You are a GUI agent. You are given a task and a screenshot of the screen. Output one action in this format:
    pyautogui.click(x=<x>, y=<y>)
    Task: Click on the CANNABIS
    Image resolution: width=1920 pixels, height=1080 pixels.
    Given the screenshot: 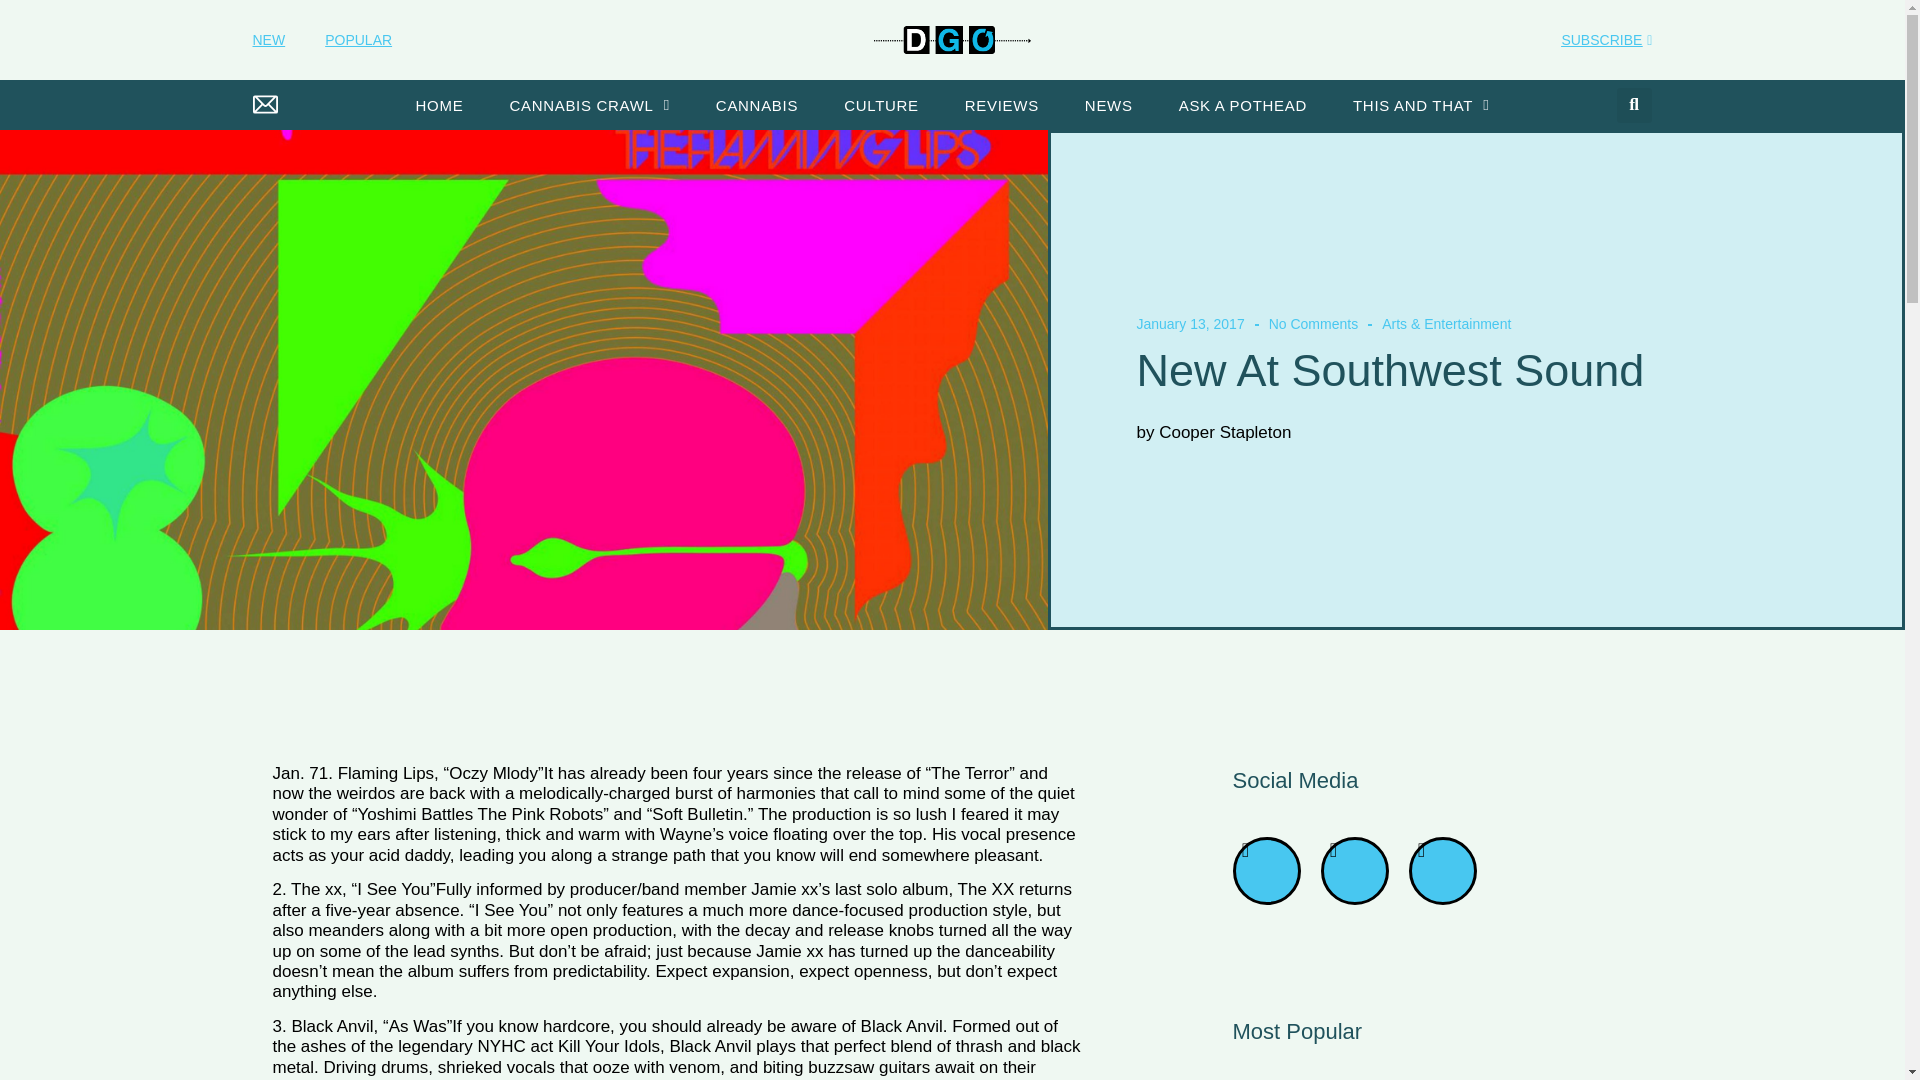 What is the action you would take?
    pyautogui.click(x=757, y=106)
    